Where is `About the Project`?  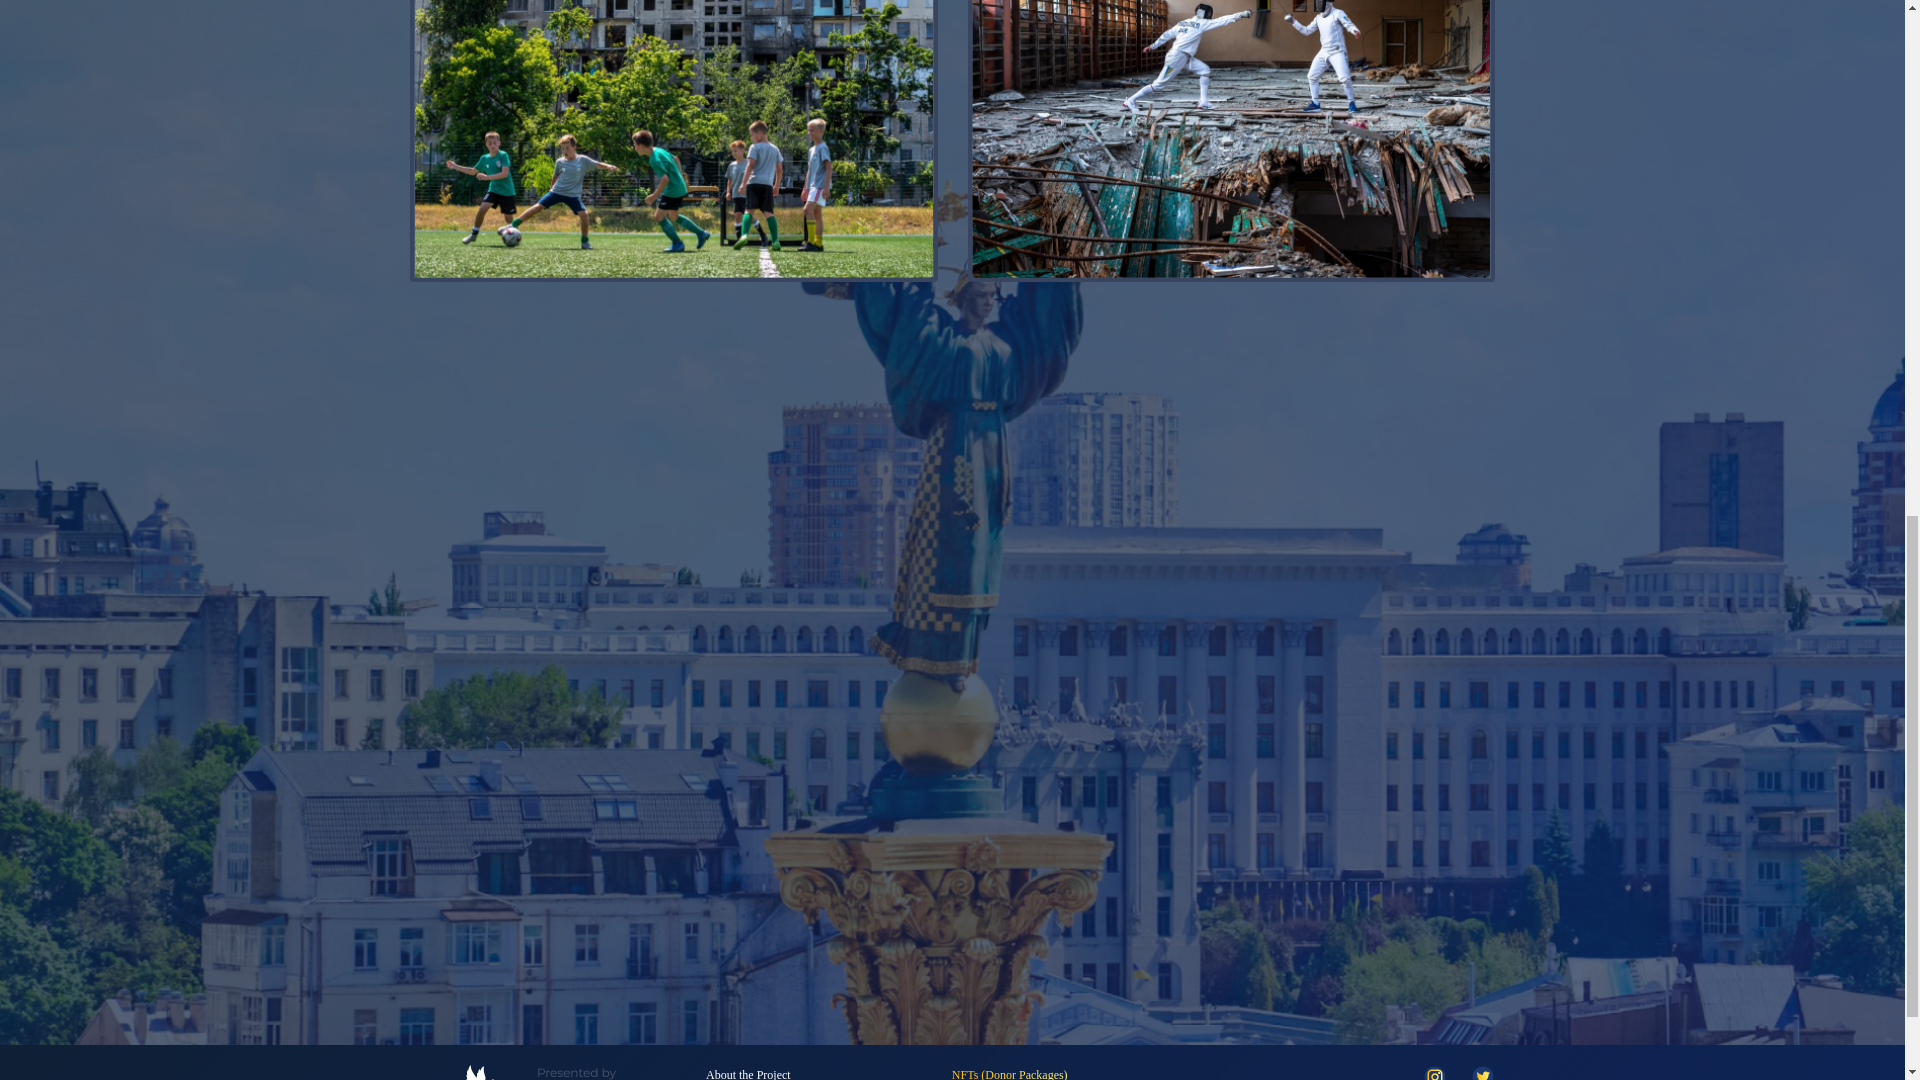 About the Project is located at coordinates (748, 1074).